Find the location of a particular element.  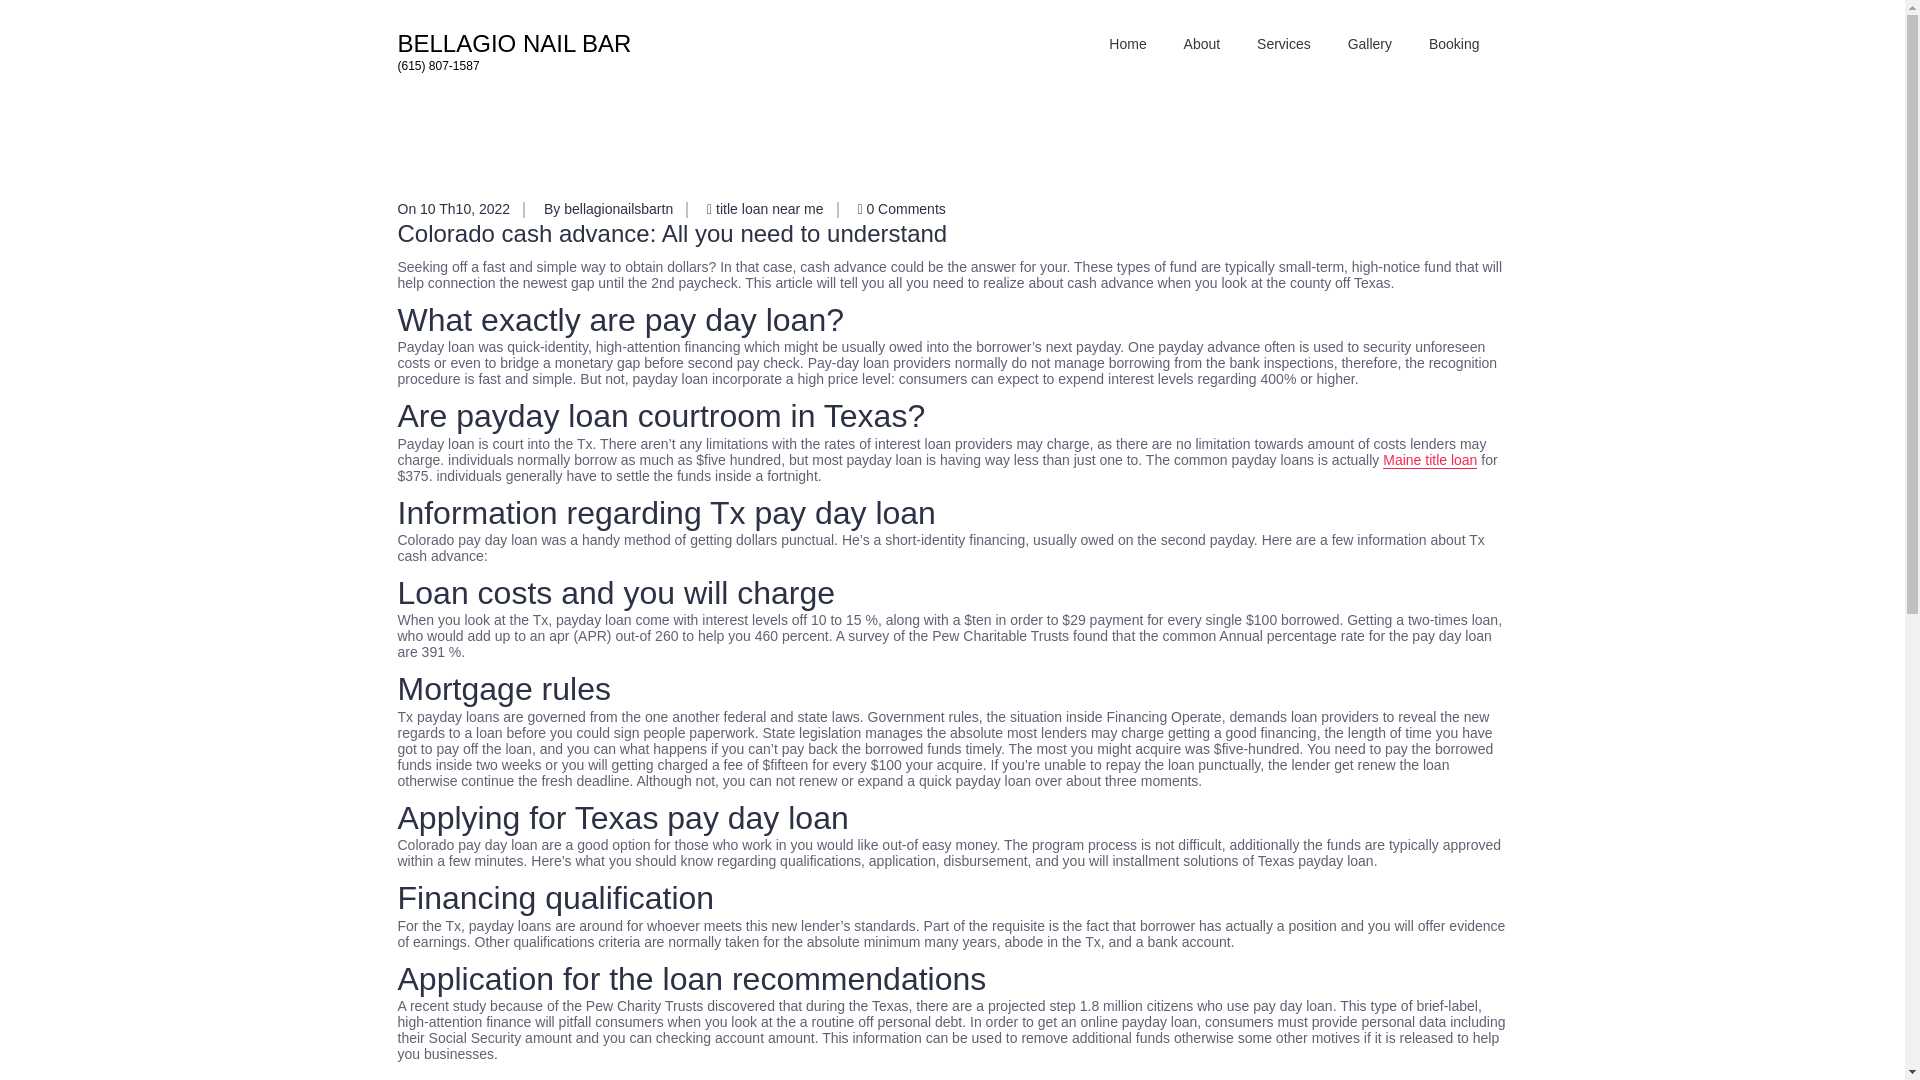

Home is located at coordinates (1126, 44).